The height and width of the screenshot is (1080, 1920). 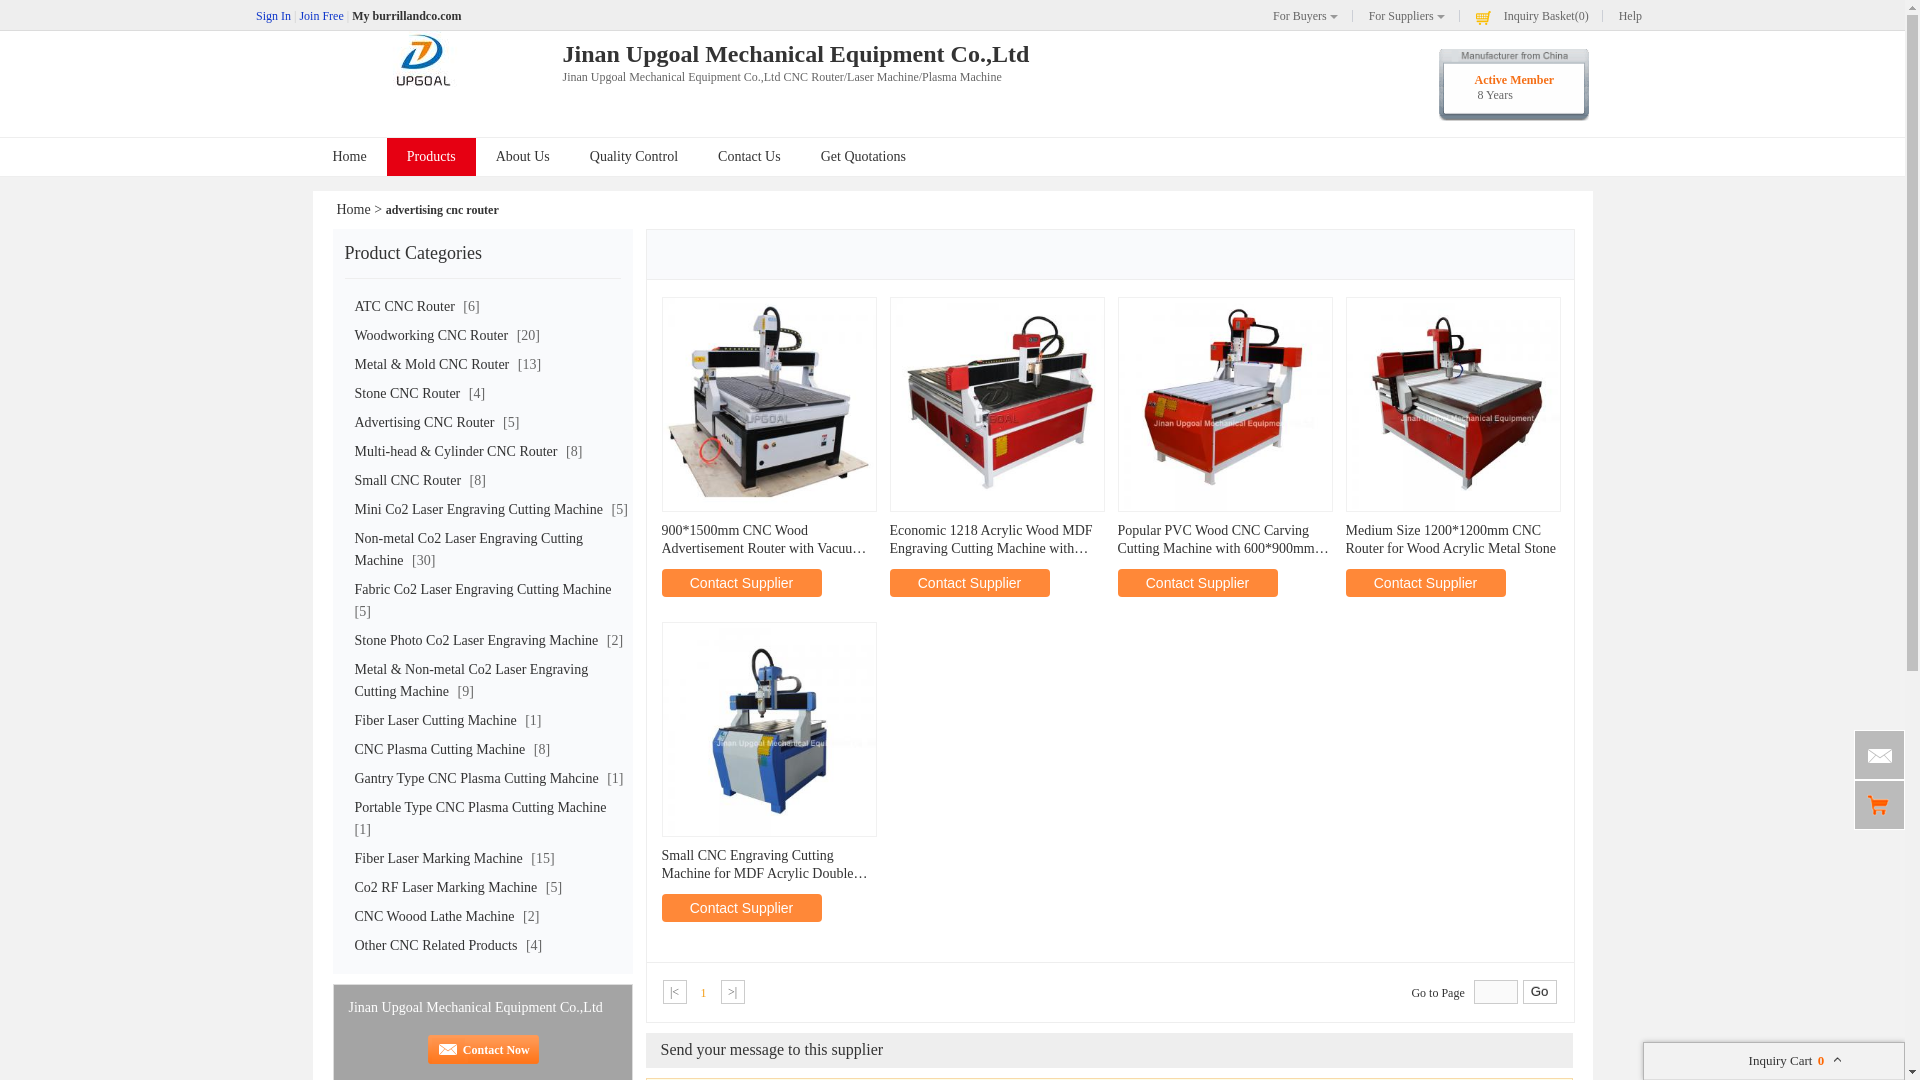 I want to click on Contact Us, so click(x=749, y=156).